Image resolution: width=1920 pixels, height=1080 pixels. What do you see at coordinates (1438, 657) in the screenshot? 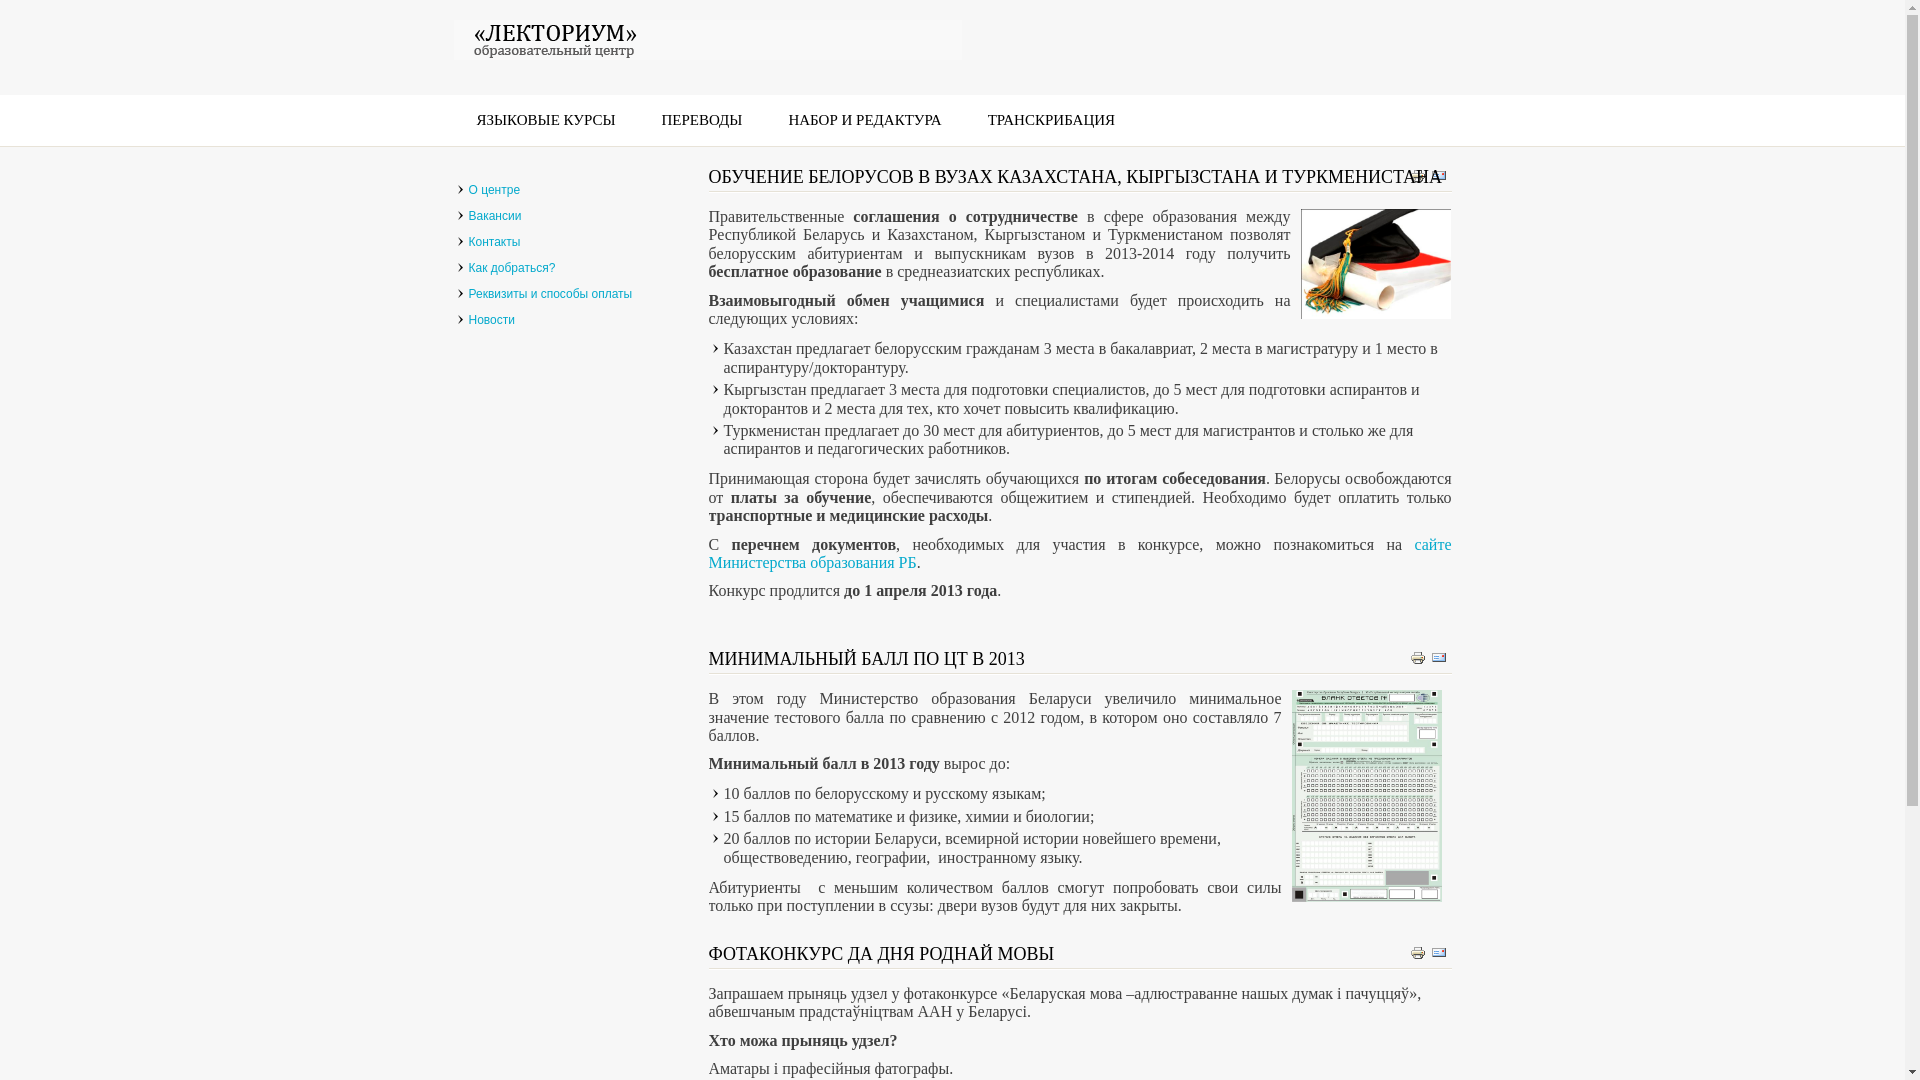
I see `E-mail` at bounding box center [1438, 657].